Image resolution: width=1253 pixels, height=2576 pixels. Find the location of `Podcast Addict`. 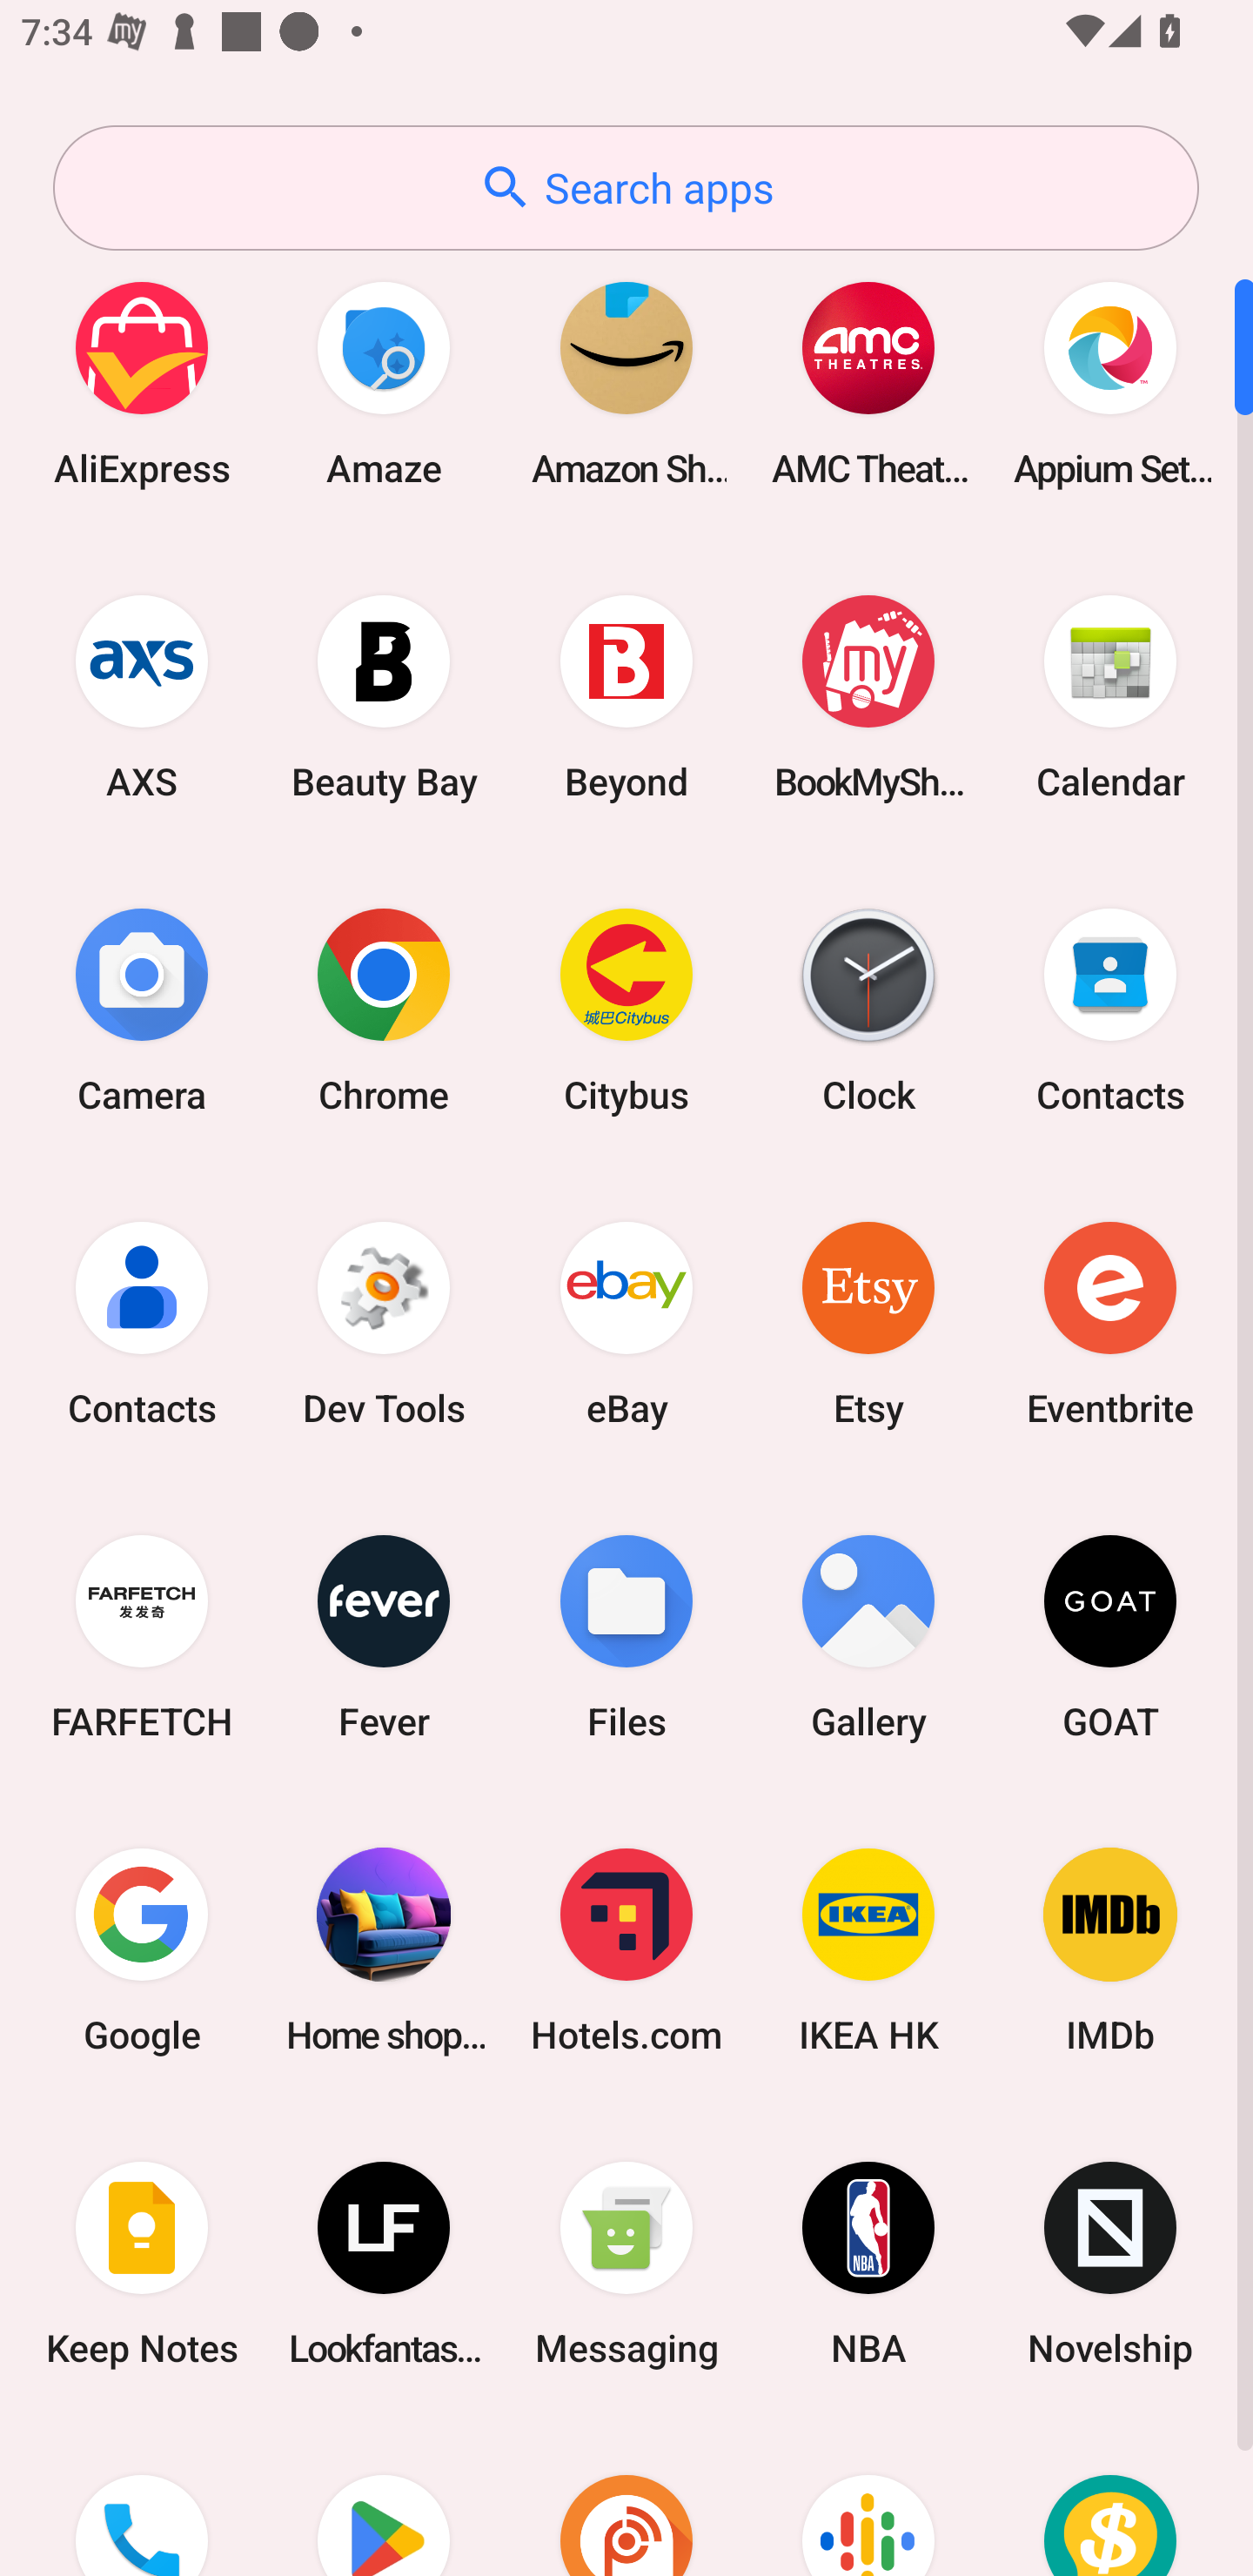

Podcast Addict is located at coordinates (626, 2499).